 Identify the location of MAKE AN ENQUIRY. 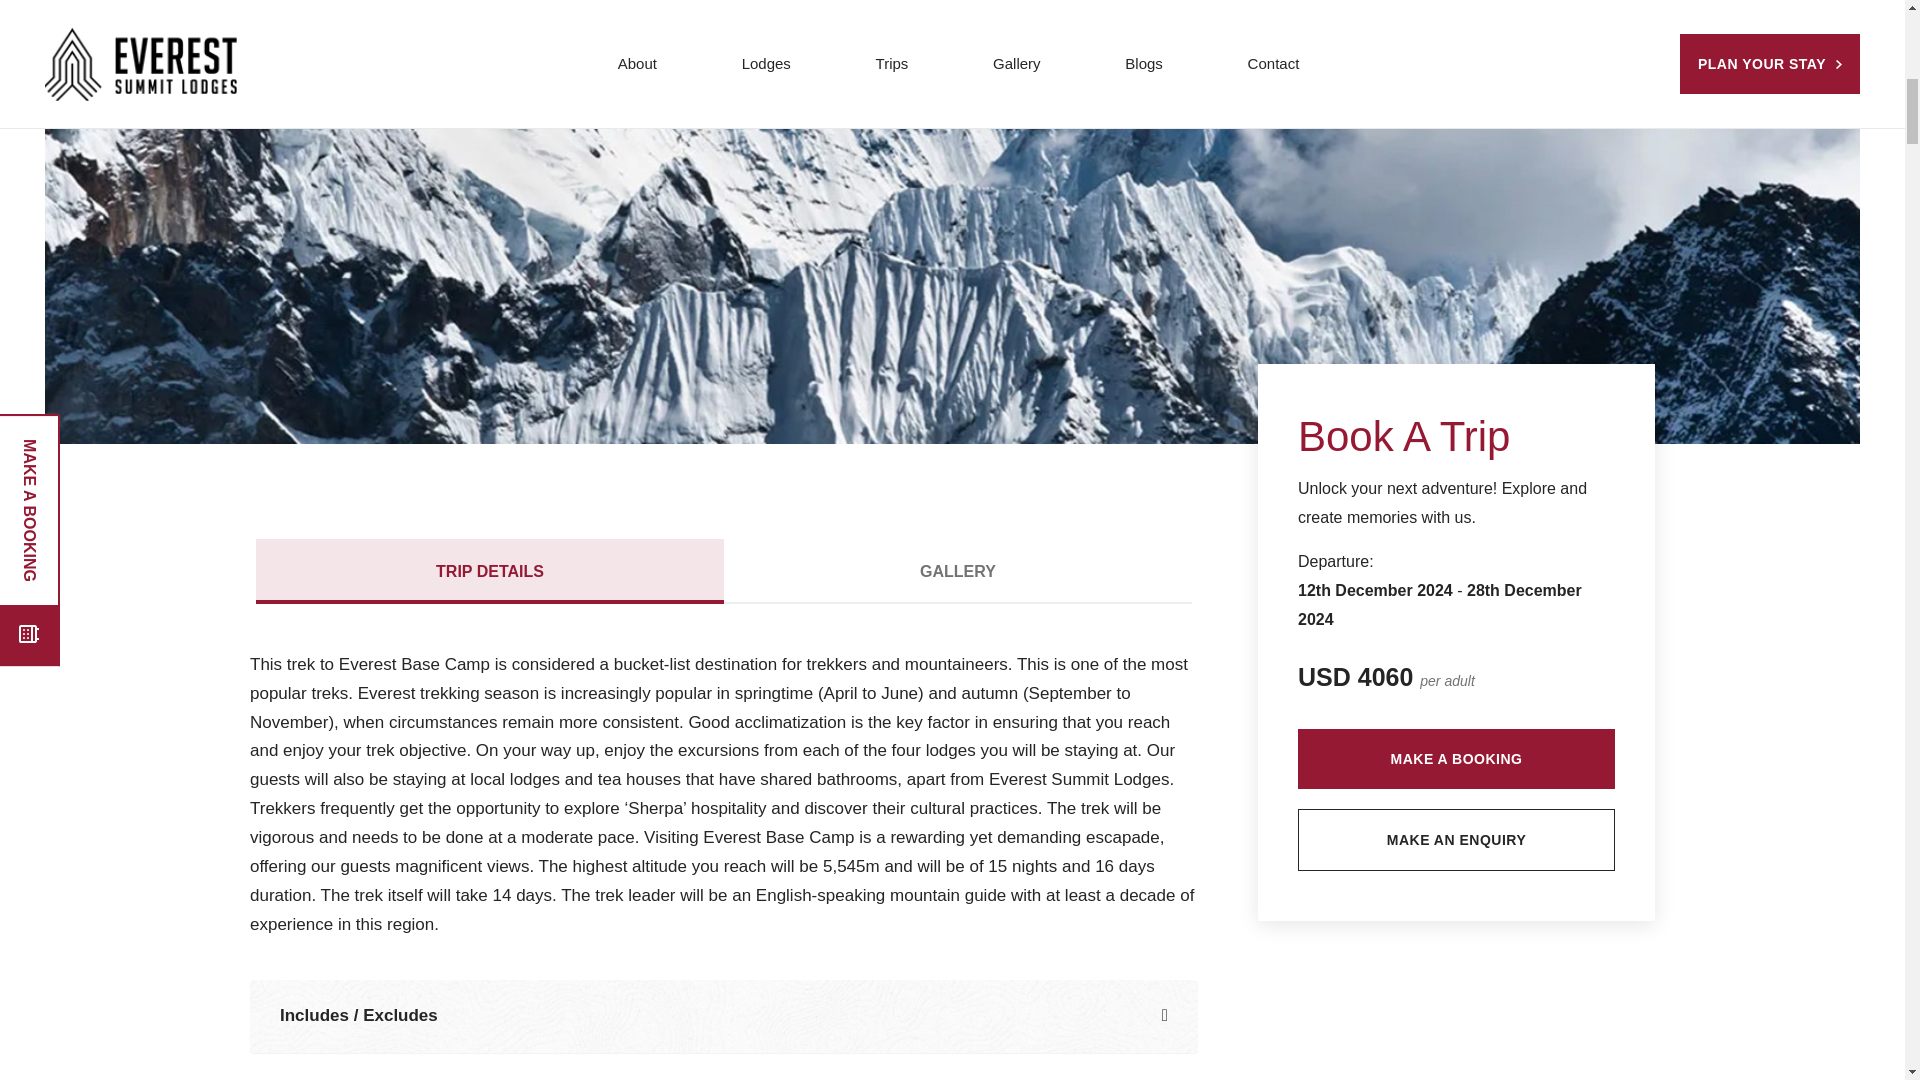
(1456, 839).